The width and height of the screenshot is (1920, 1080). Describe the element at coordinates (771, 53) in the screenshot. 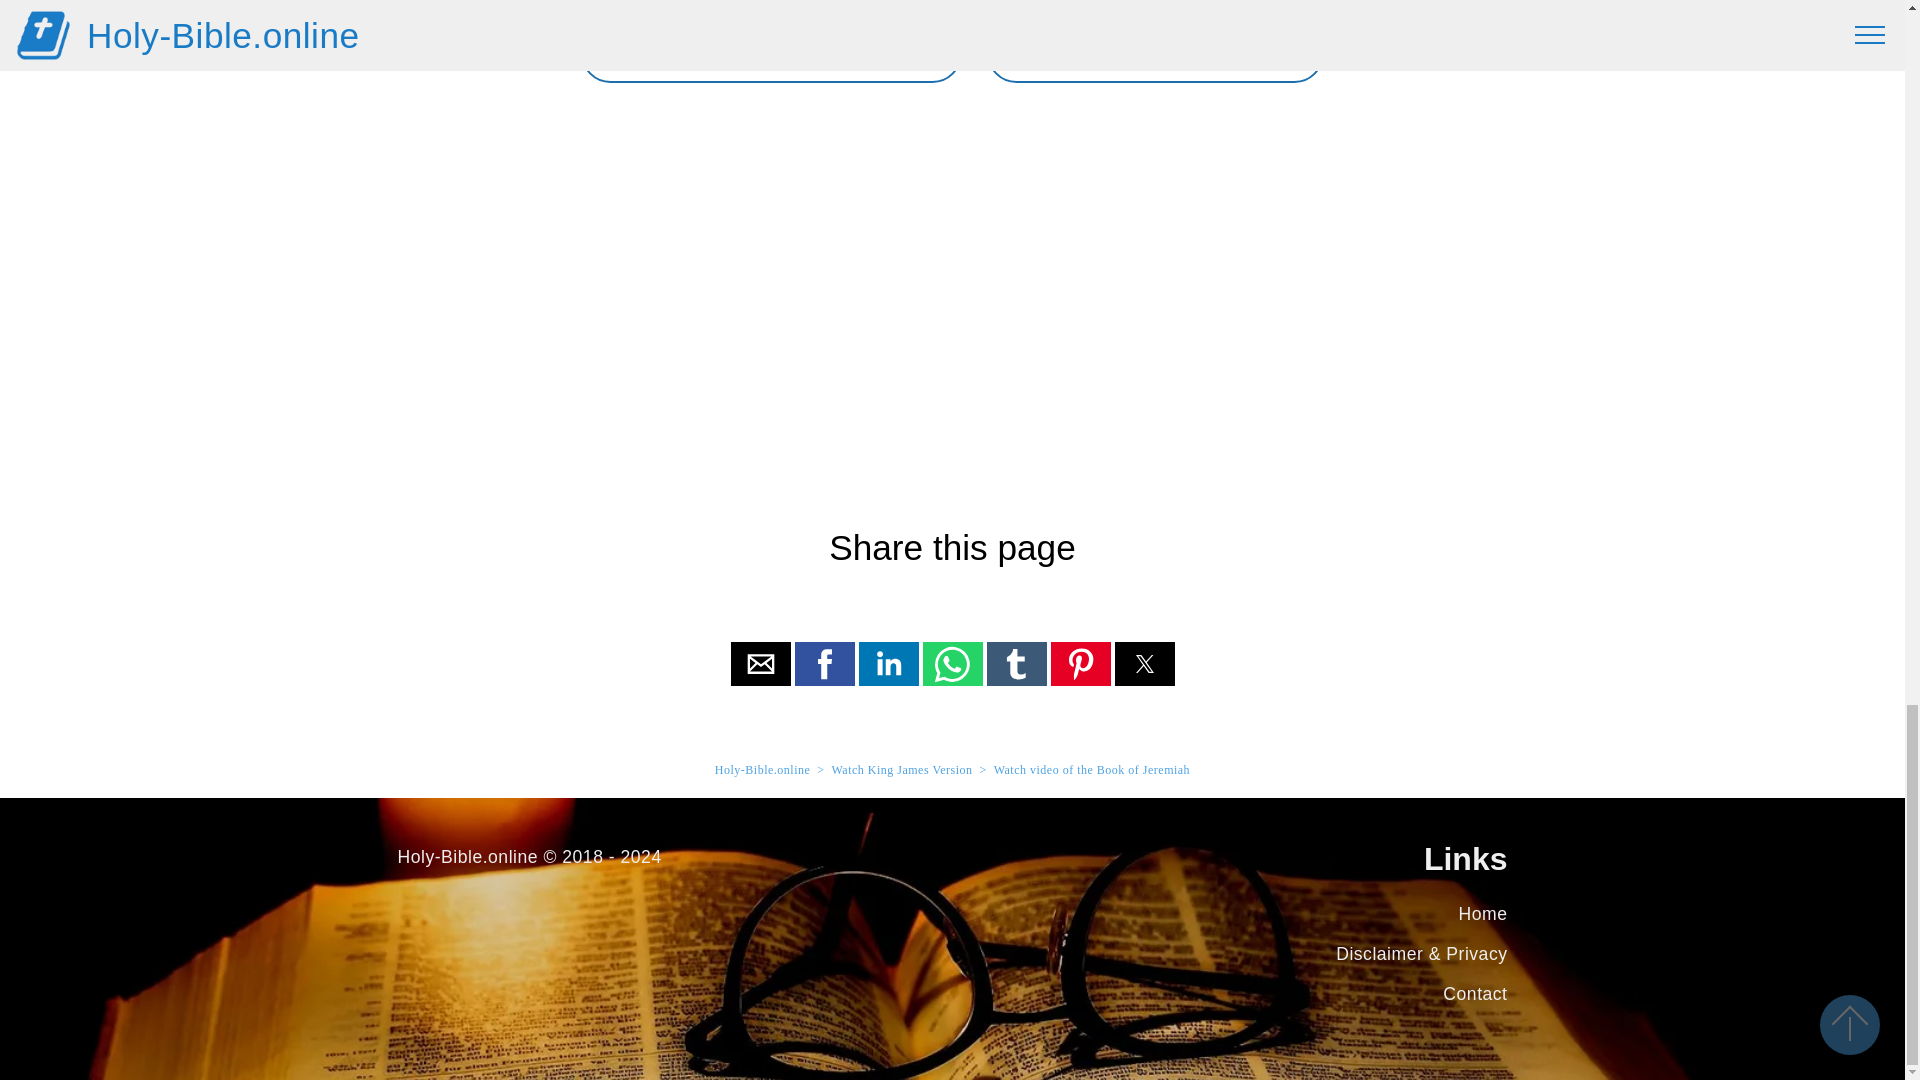

I see `Listen to audiobook of the Book of Jeremiah, KJV` at that location.